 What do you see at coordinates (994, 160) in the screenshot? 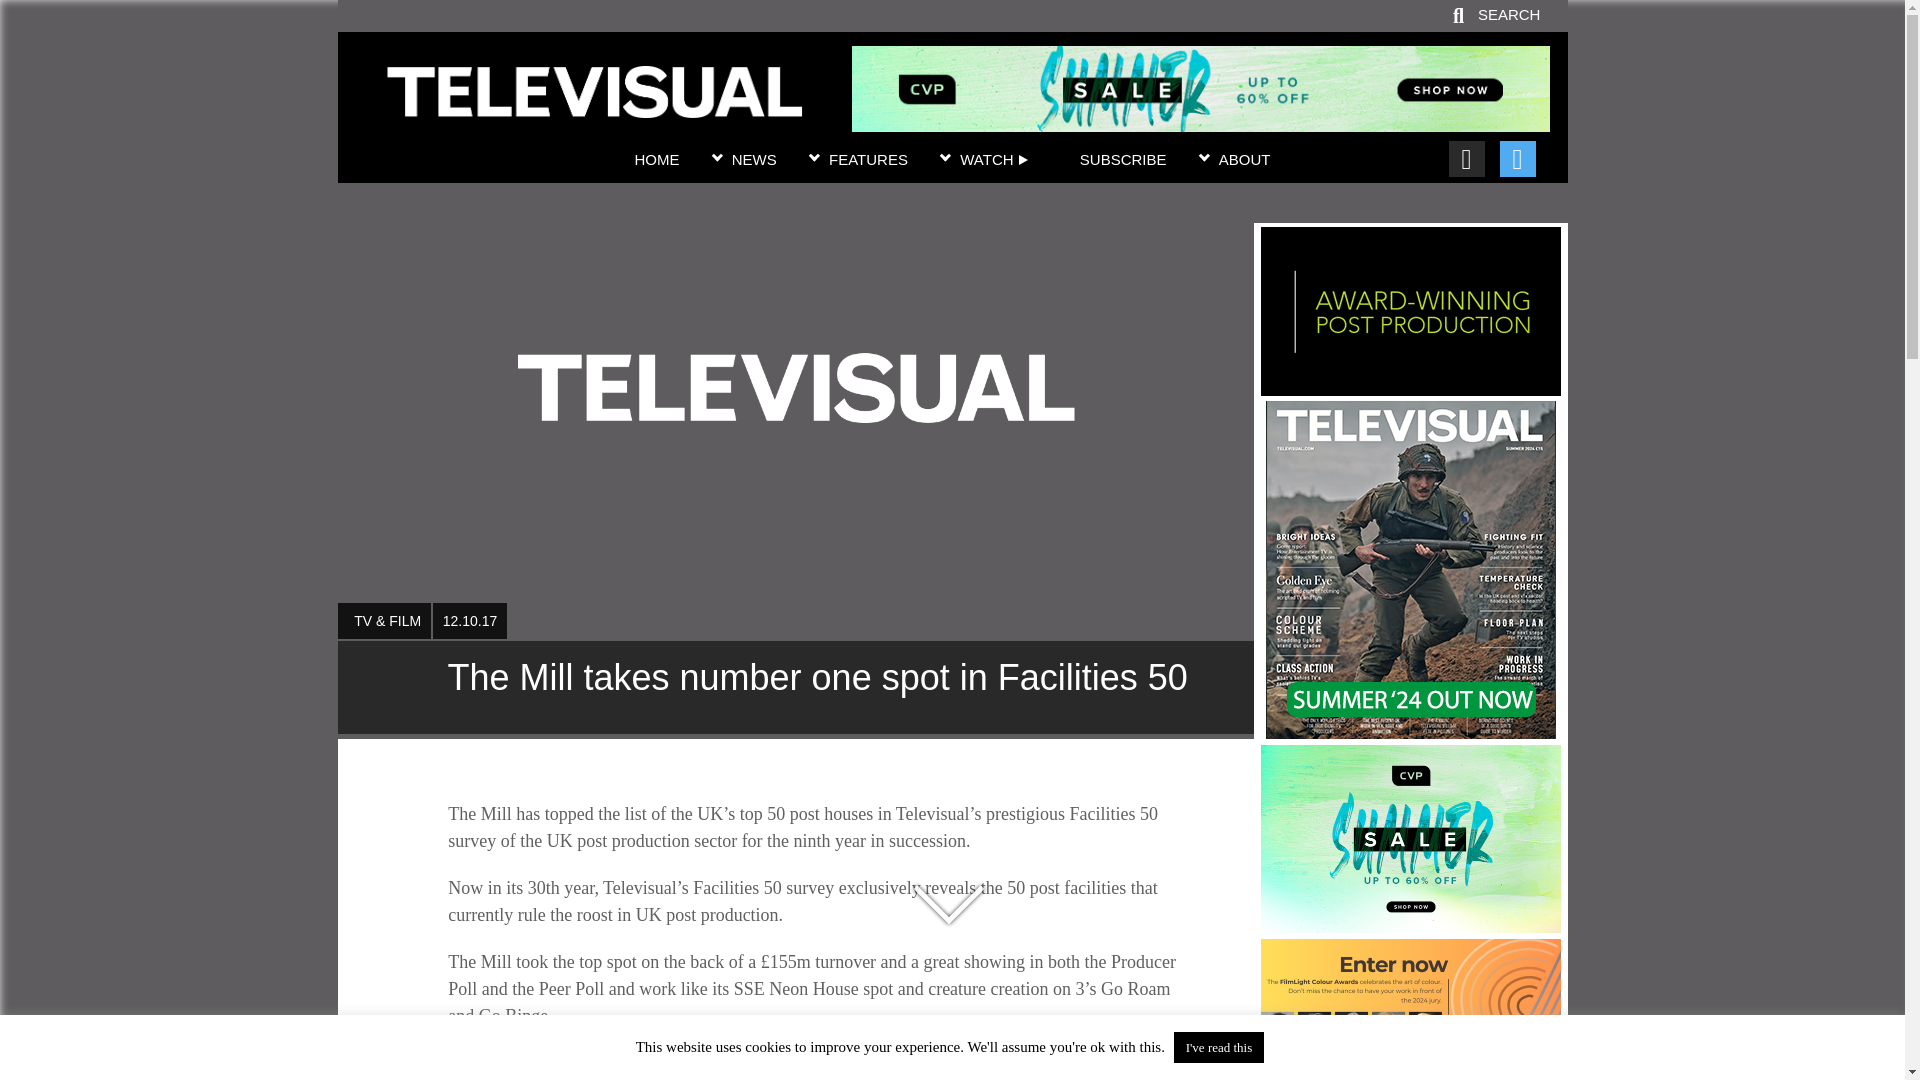
I see `WATCH` at bounding box center [994, 160].